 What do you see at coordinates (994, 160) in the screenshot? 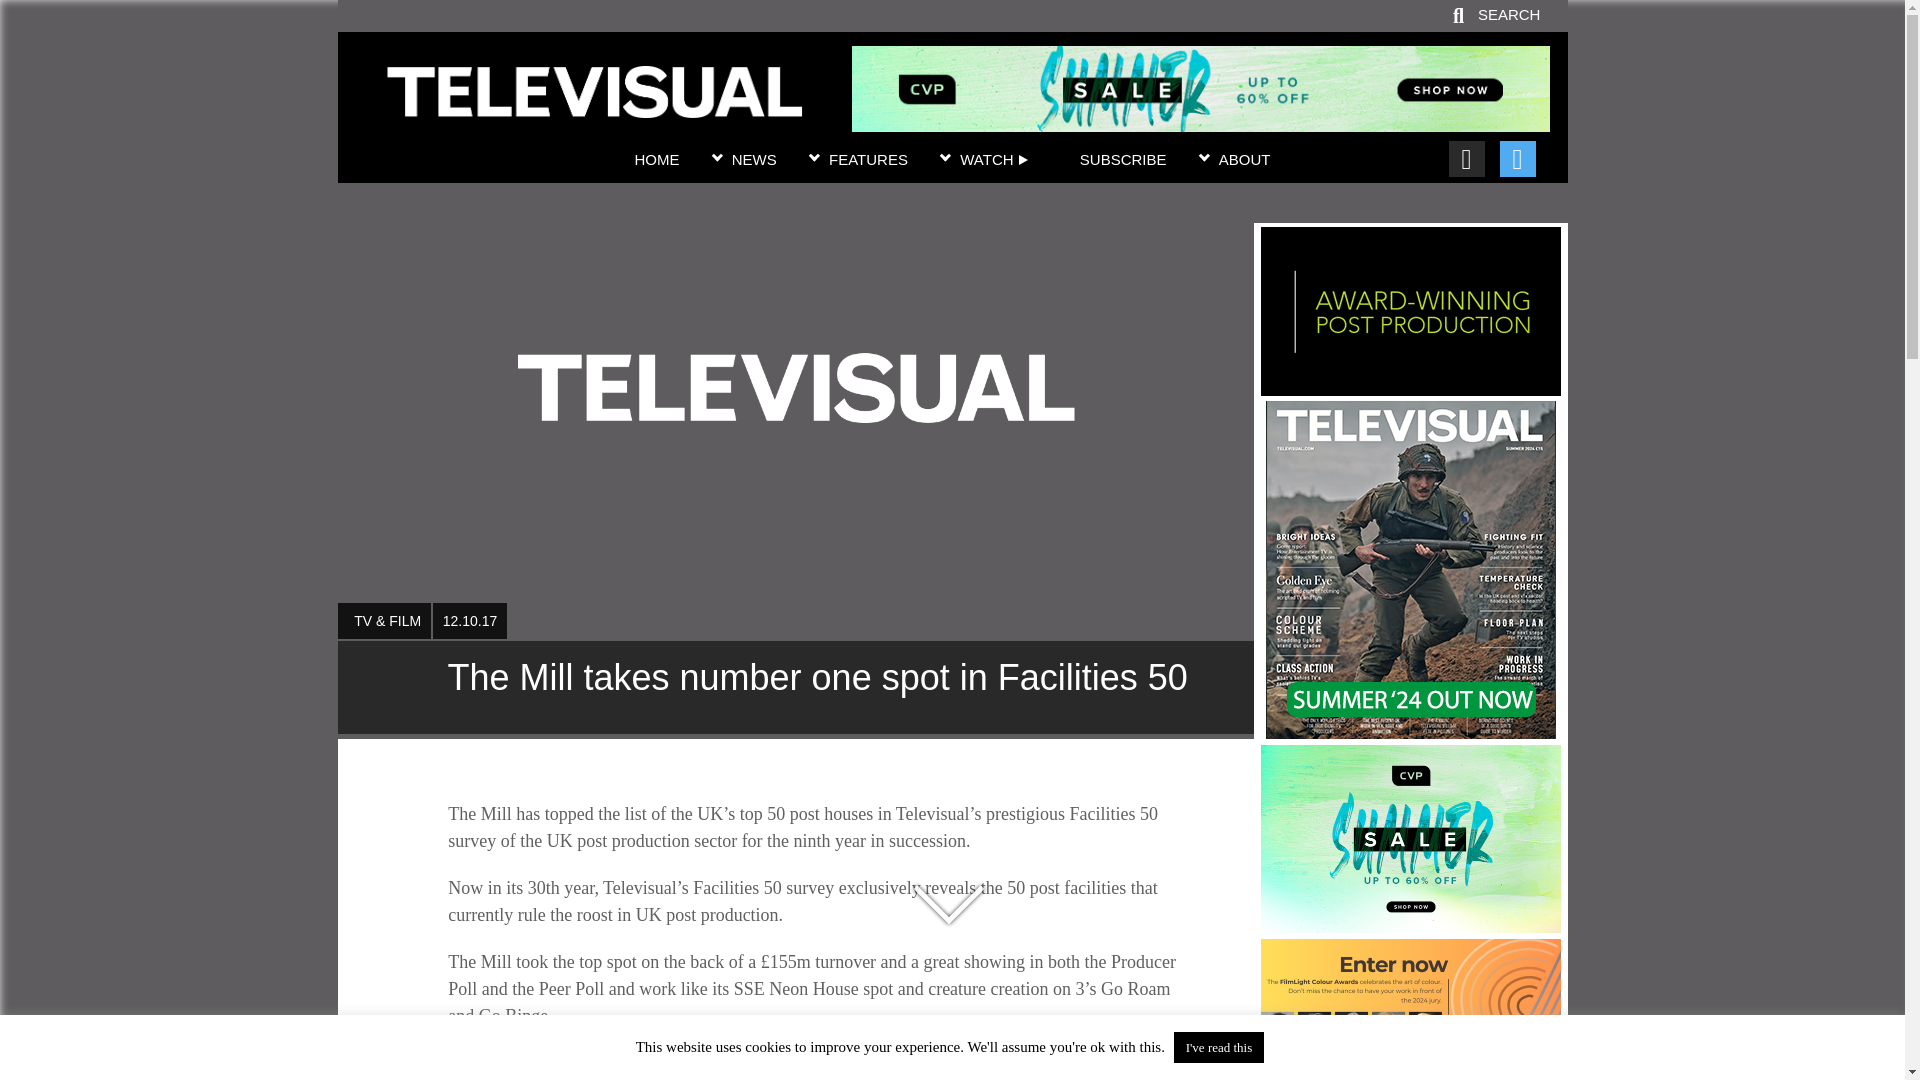
I see `WATCH` at bounding box center [994, 160].